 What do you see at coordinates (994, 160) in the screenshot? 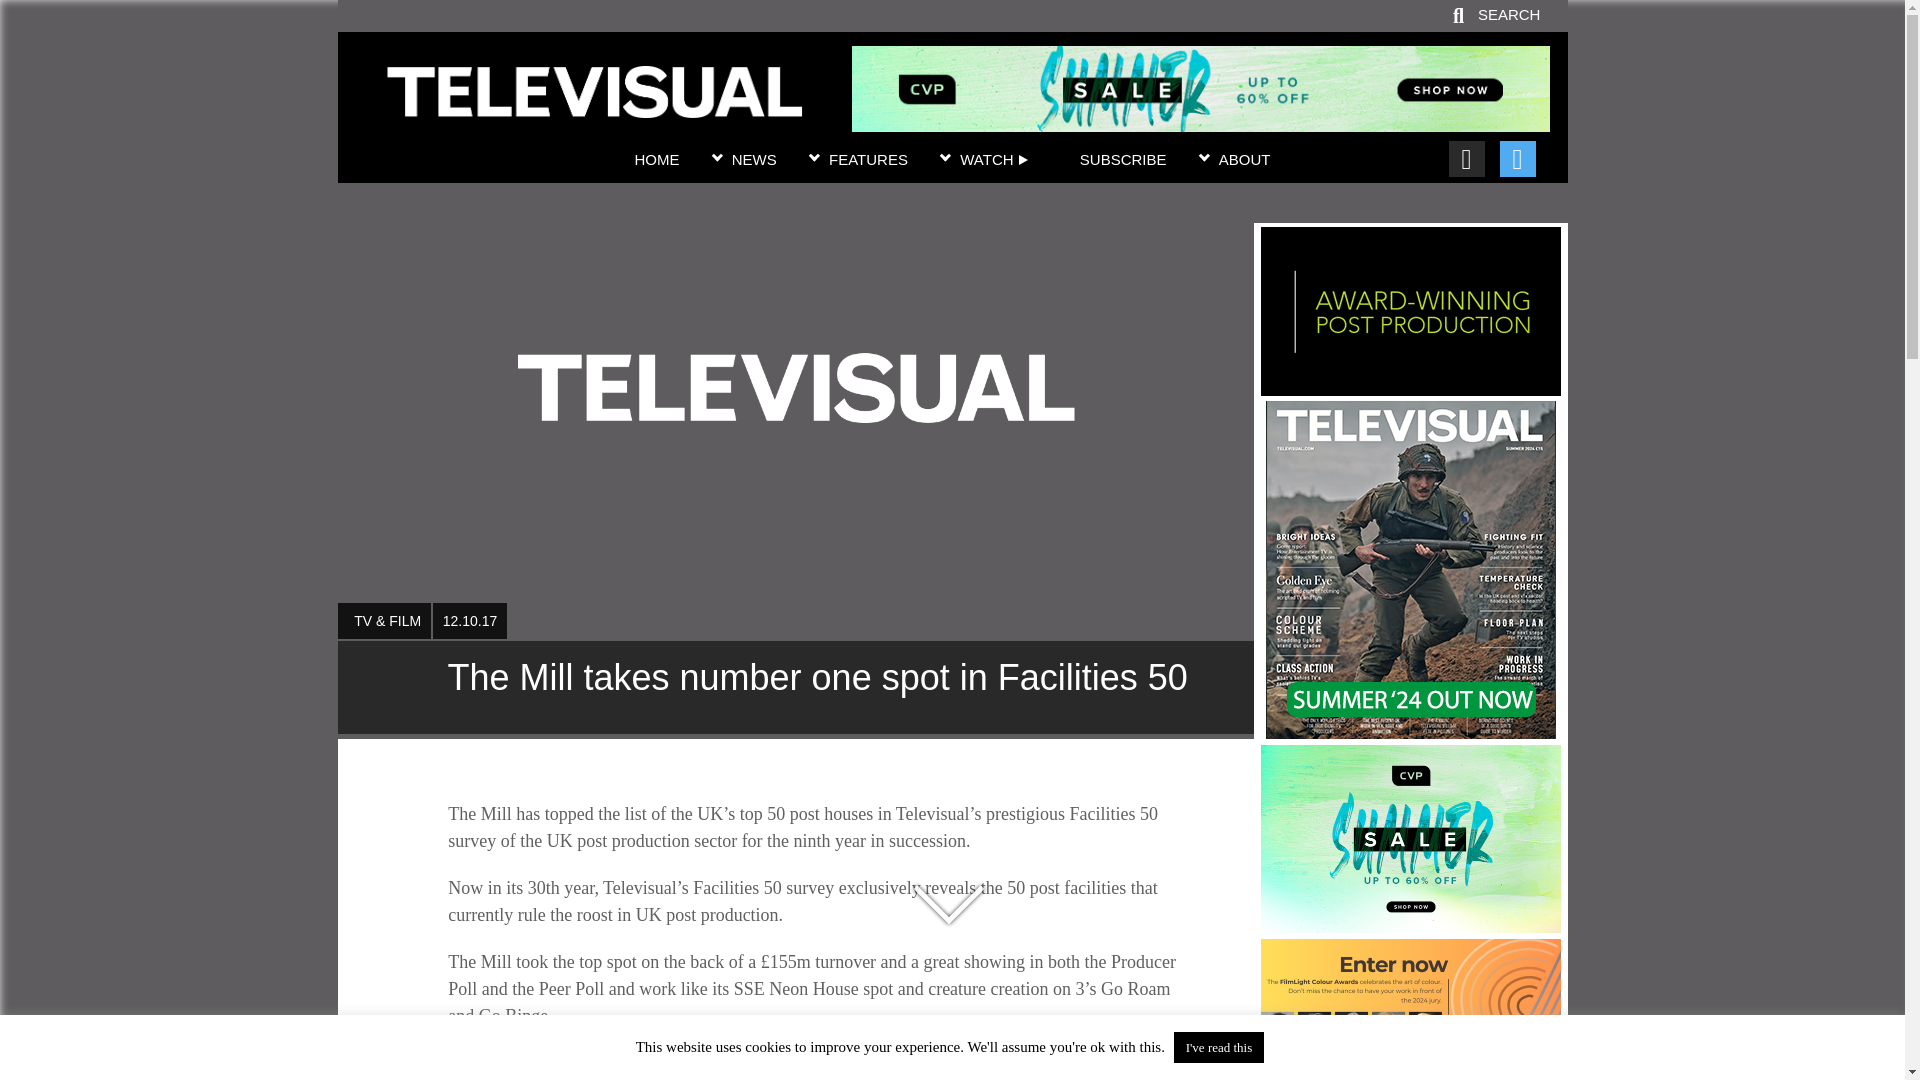
I see `WATCH` at bounding box center [994, 160].